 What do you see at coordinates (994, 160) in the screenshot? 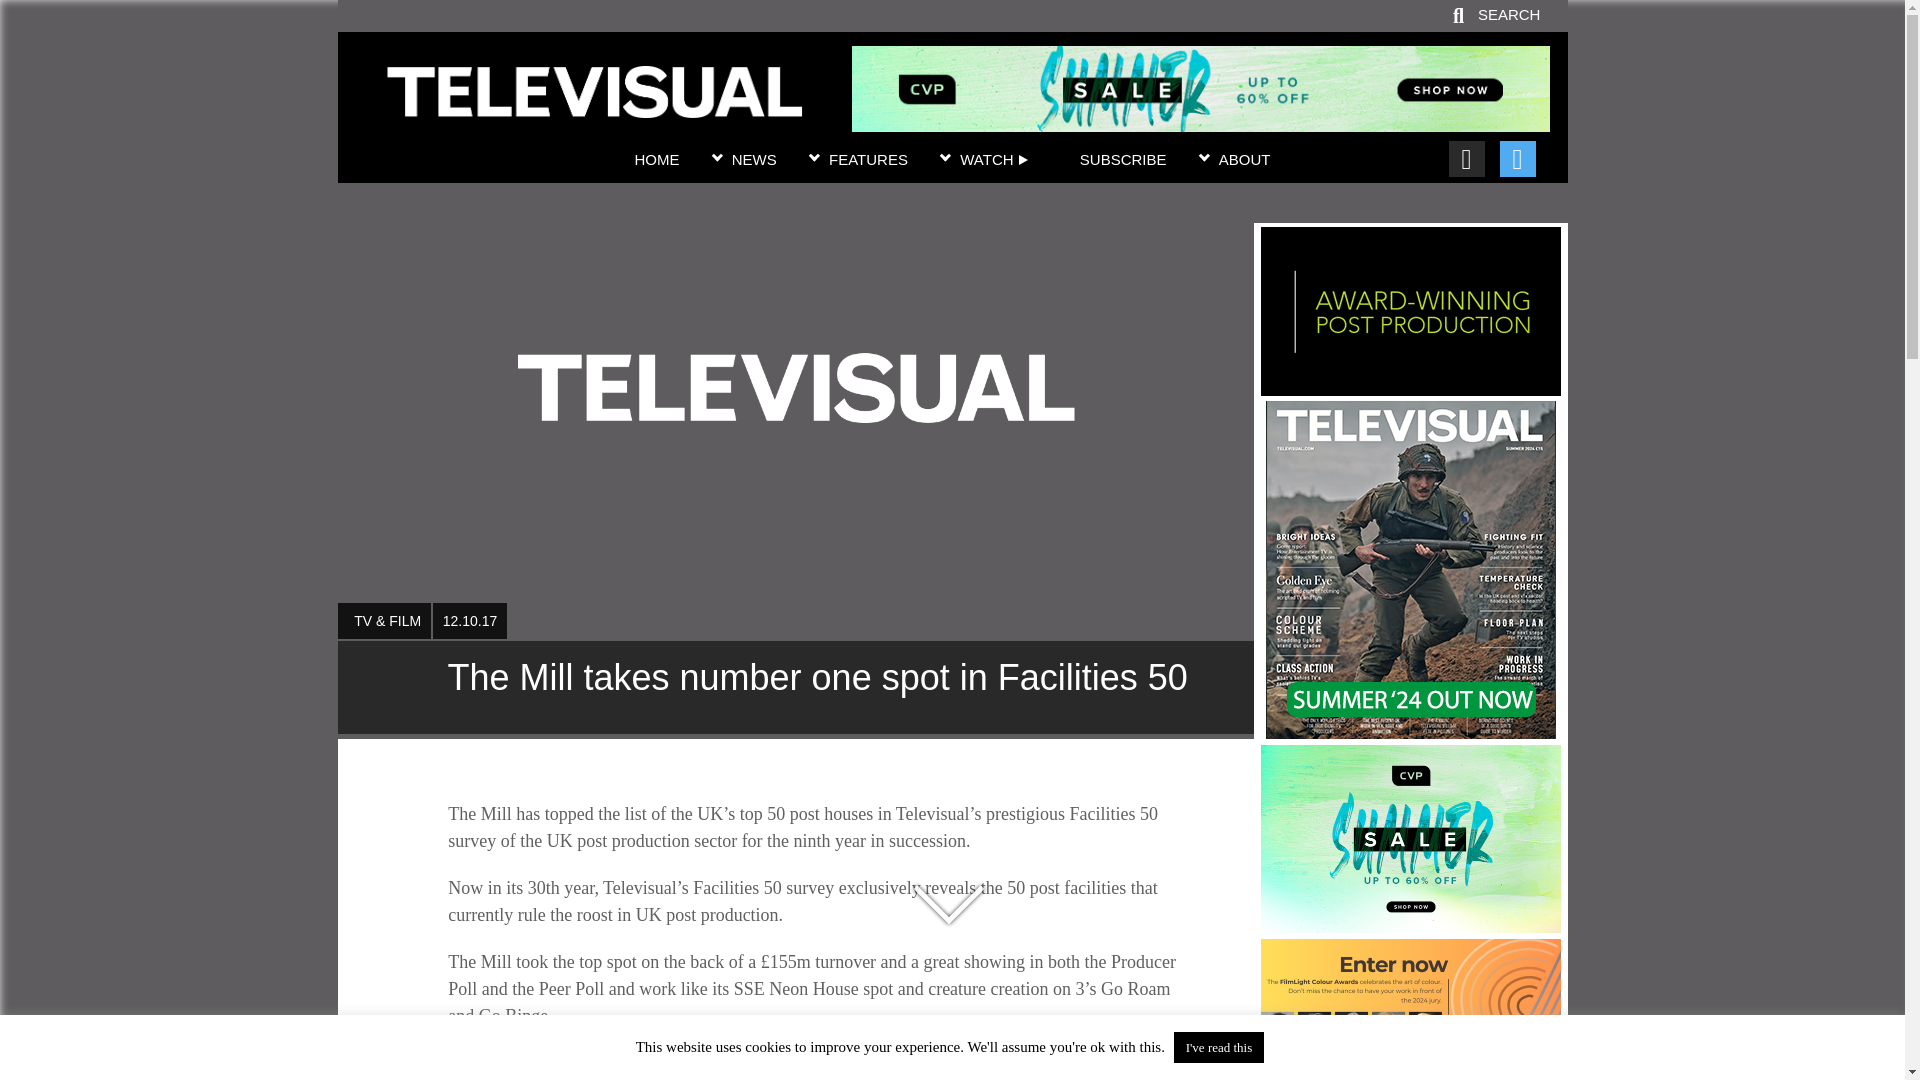
I see `WATCH` at bounding box center [994, 160].